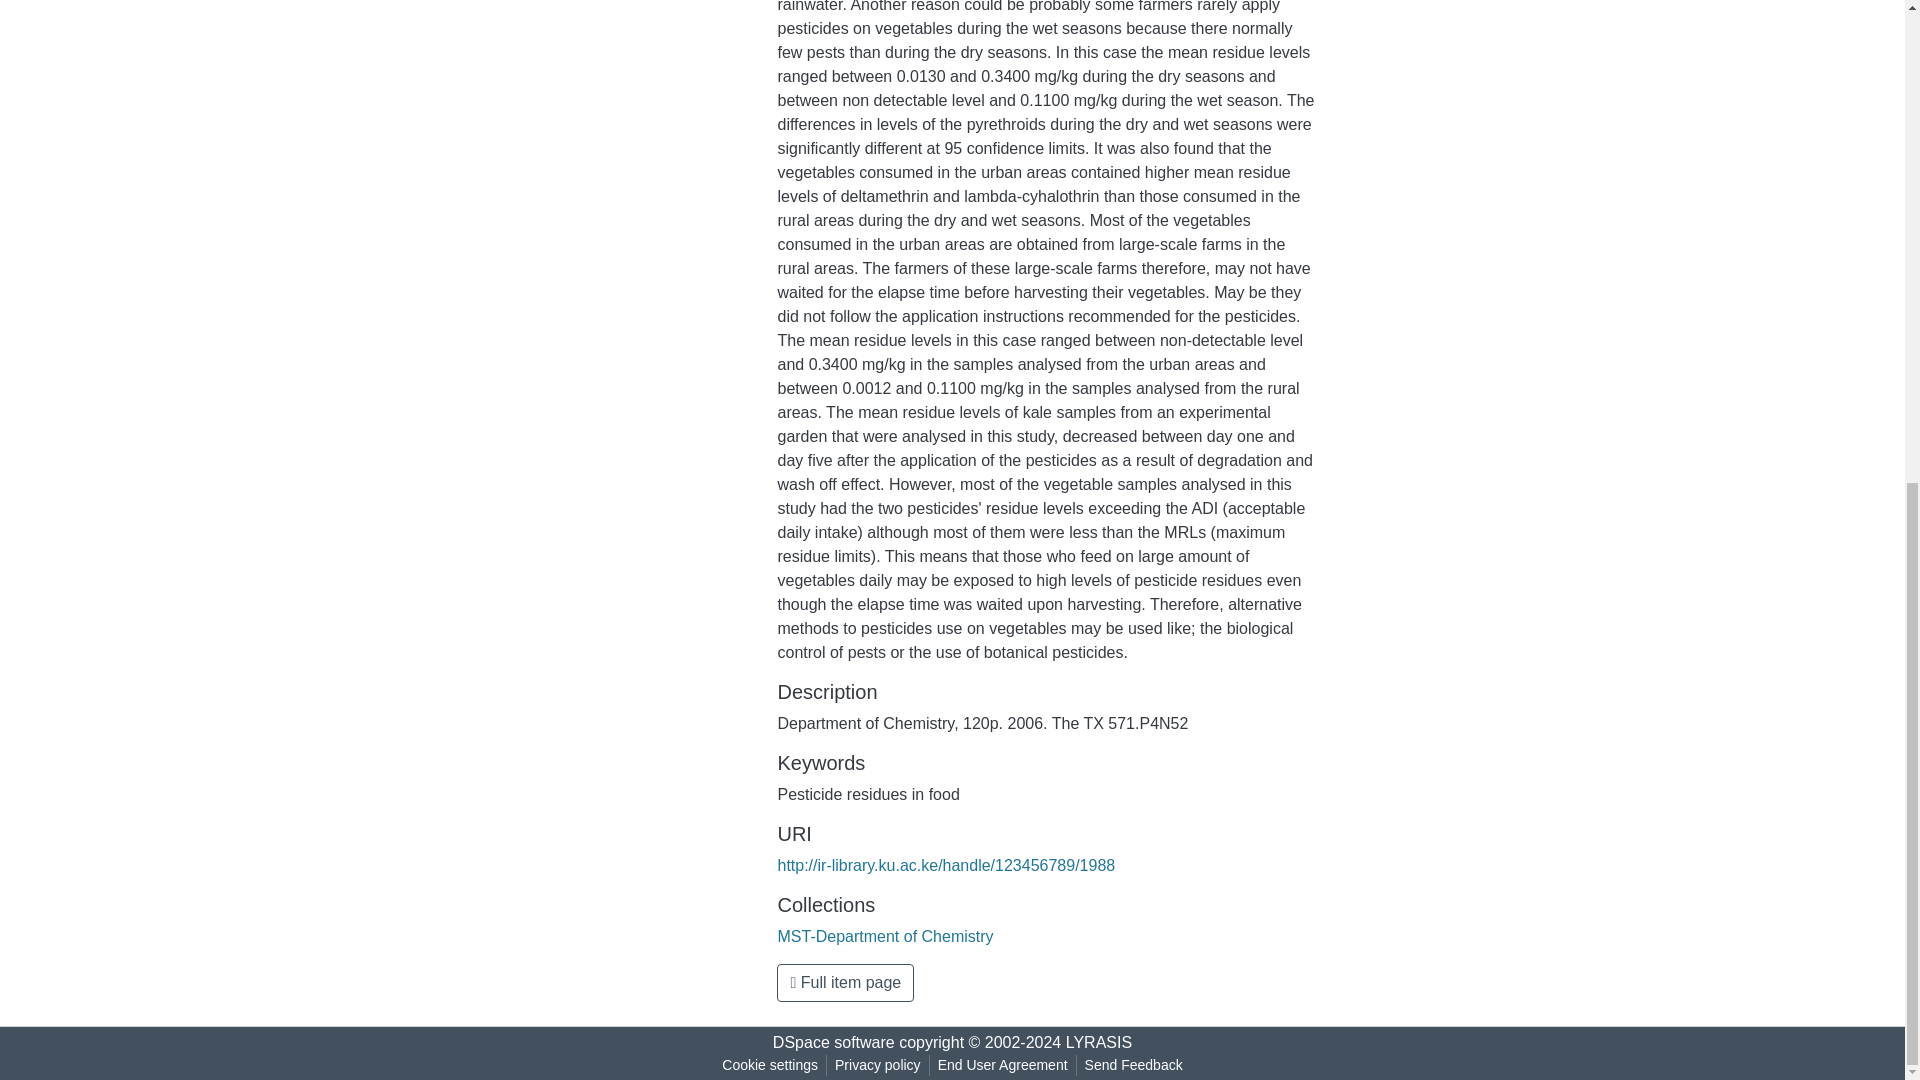  Describe the element at coordinates (1002, 1065) in the screenshot. I see `End User Agreement` at that location.